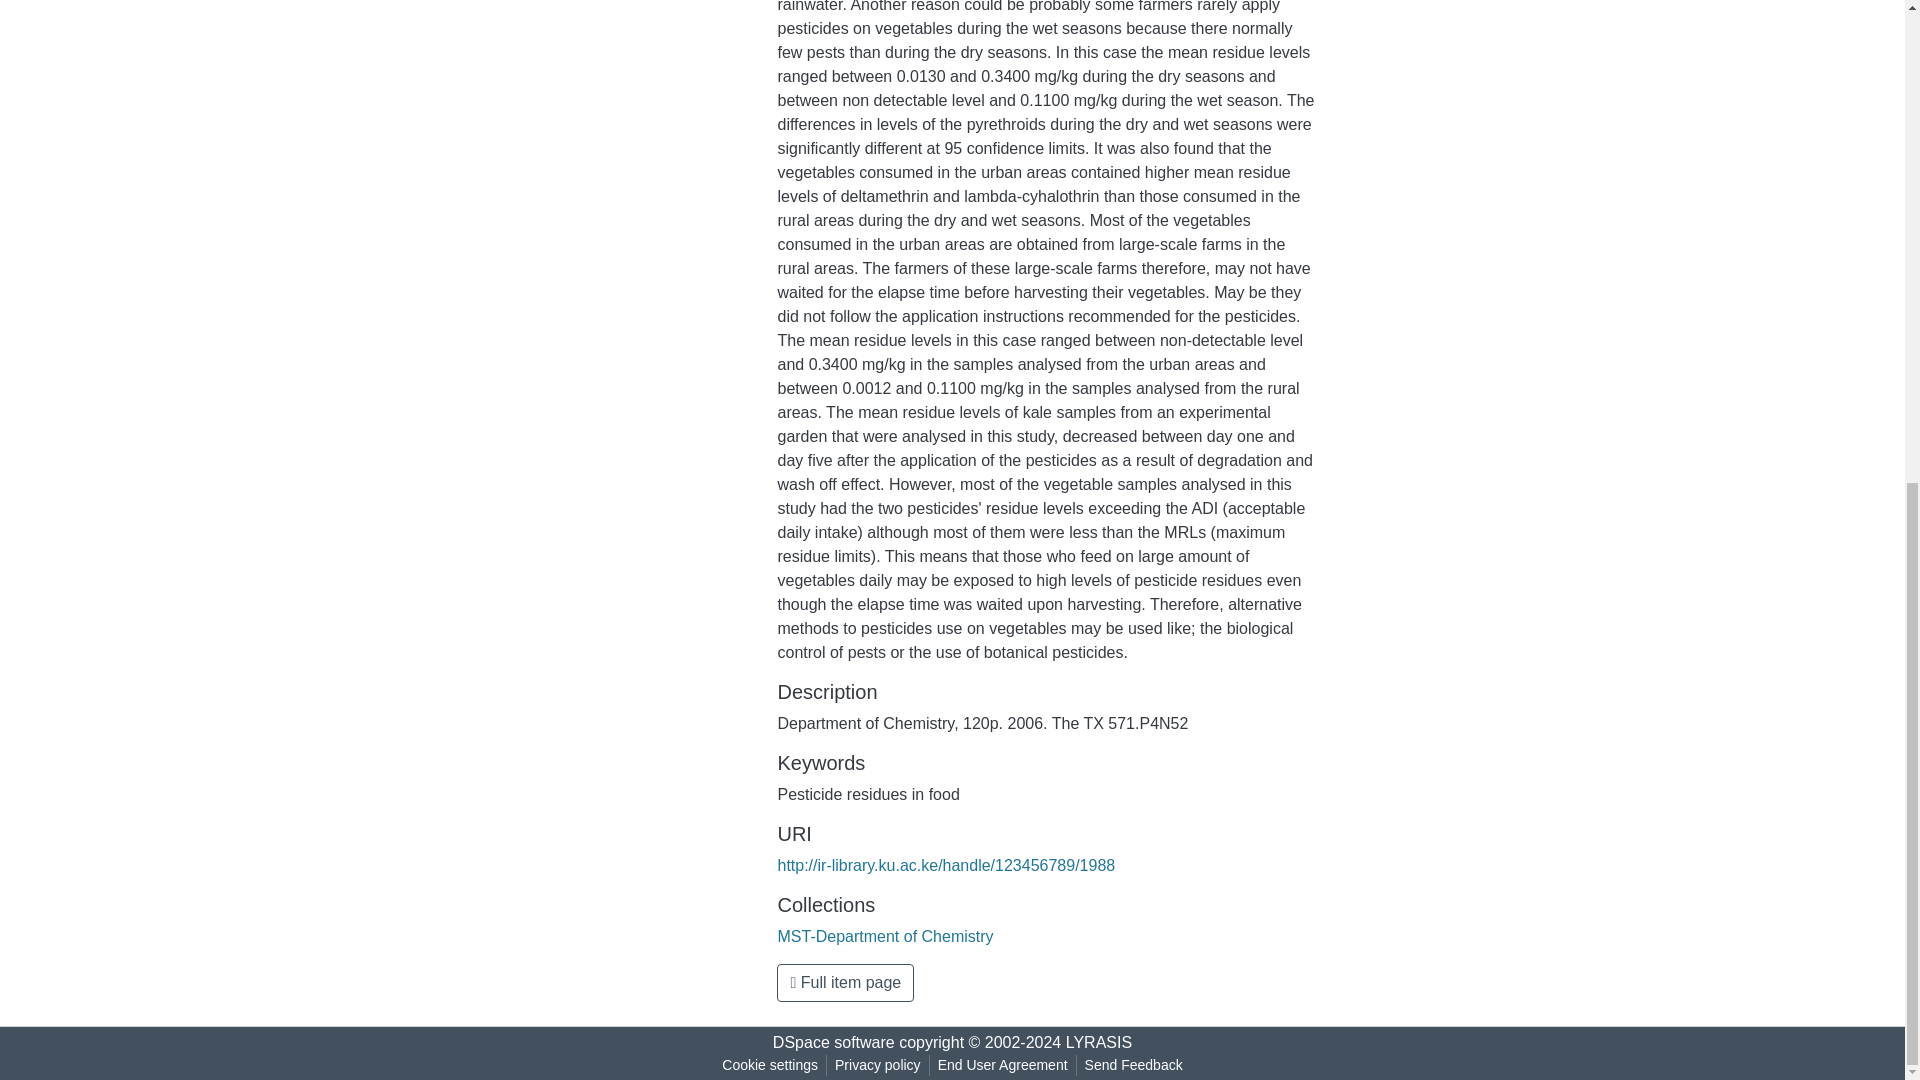  Describe the element at coordinates (1002, 1065) in the screenshot. I see `End User Agreement` at that location.